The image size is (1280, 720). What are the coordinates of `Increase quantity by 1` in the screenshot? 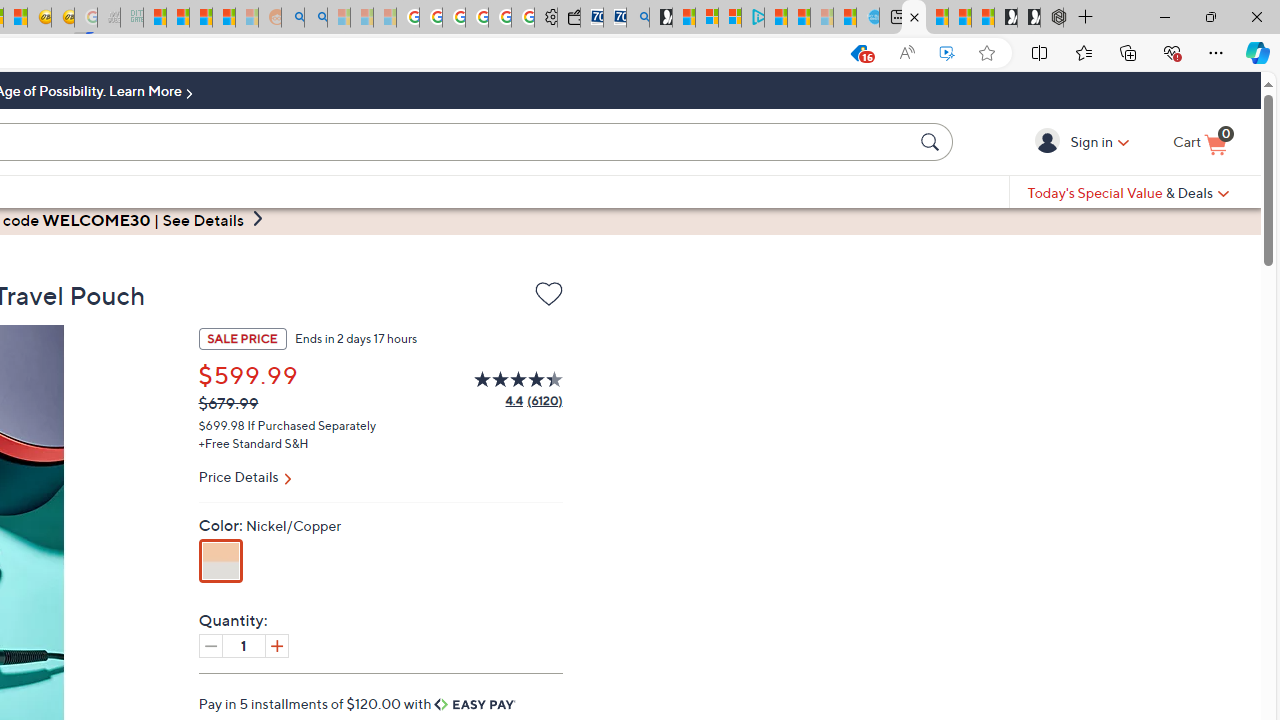 It's located at (276, 645).